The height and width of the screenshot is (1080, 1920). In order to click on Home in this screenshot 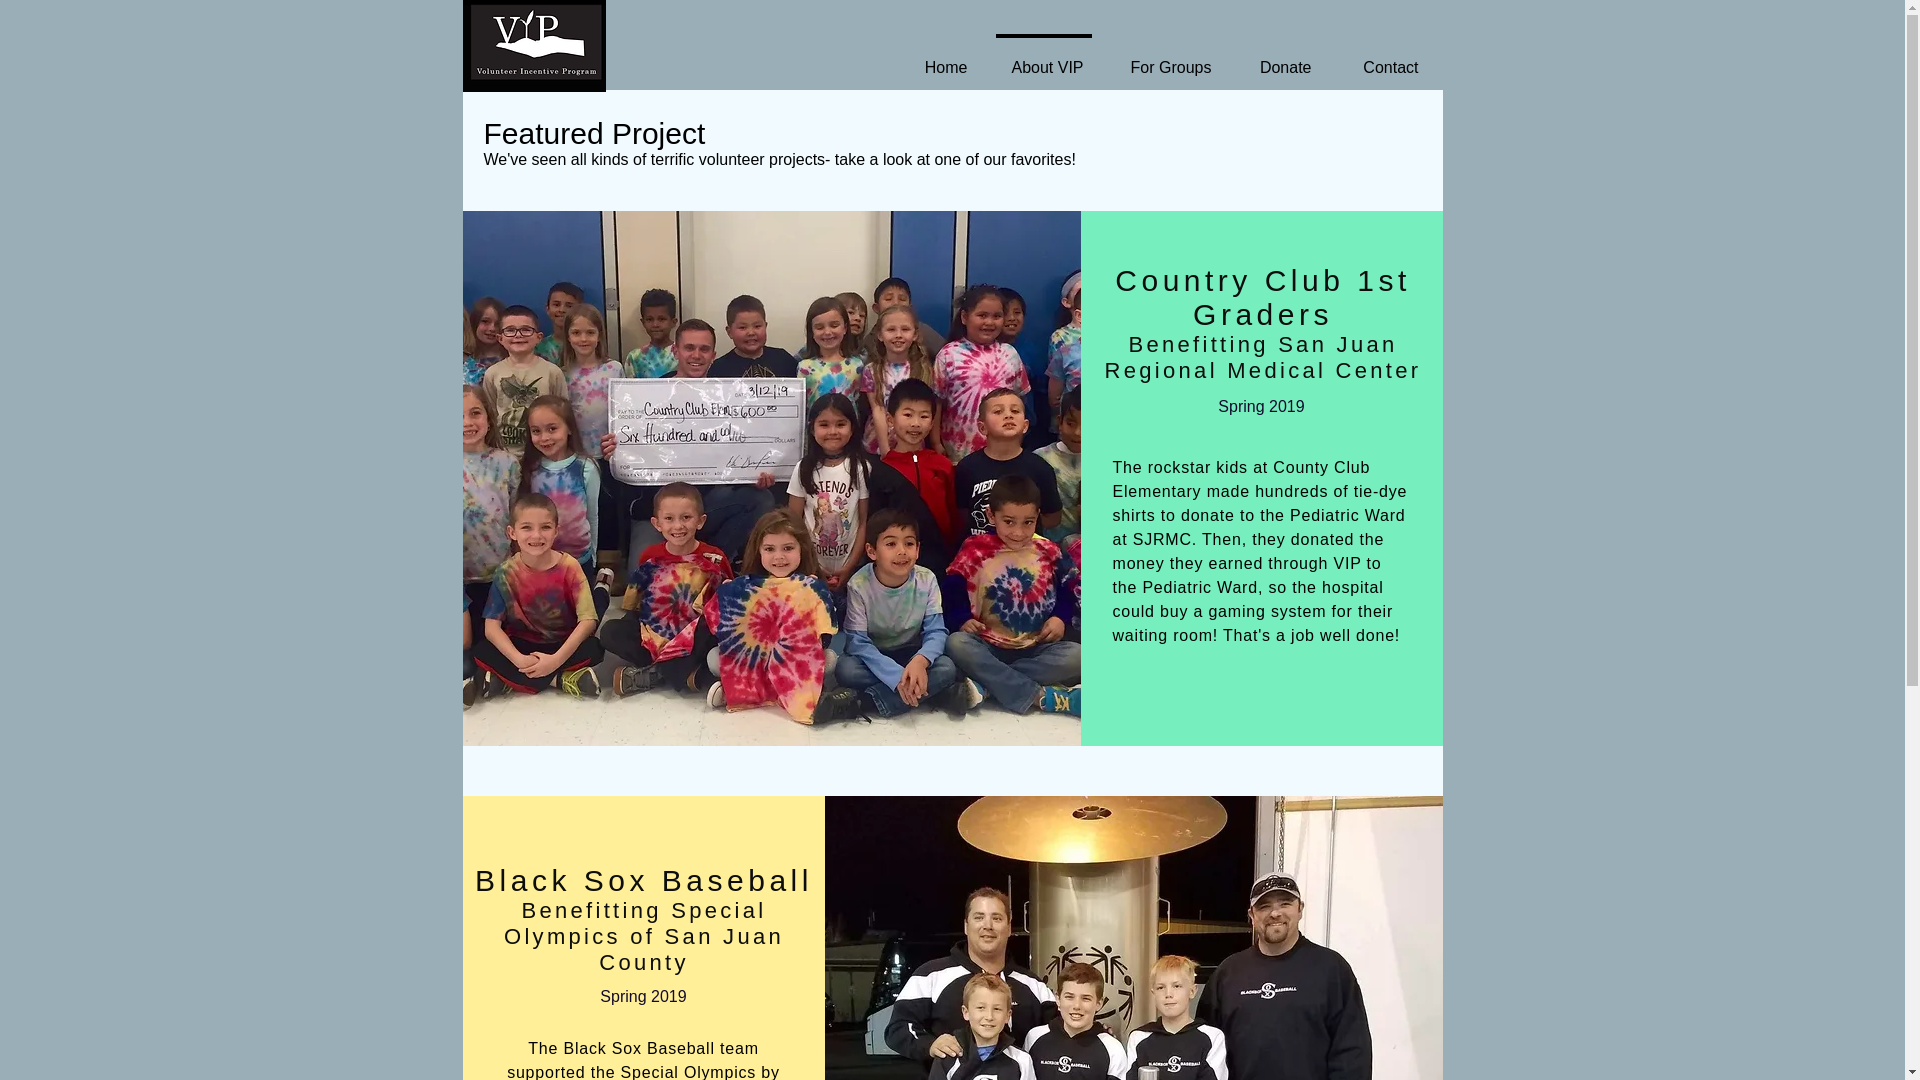, I will do `click(942, 58)`.